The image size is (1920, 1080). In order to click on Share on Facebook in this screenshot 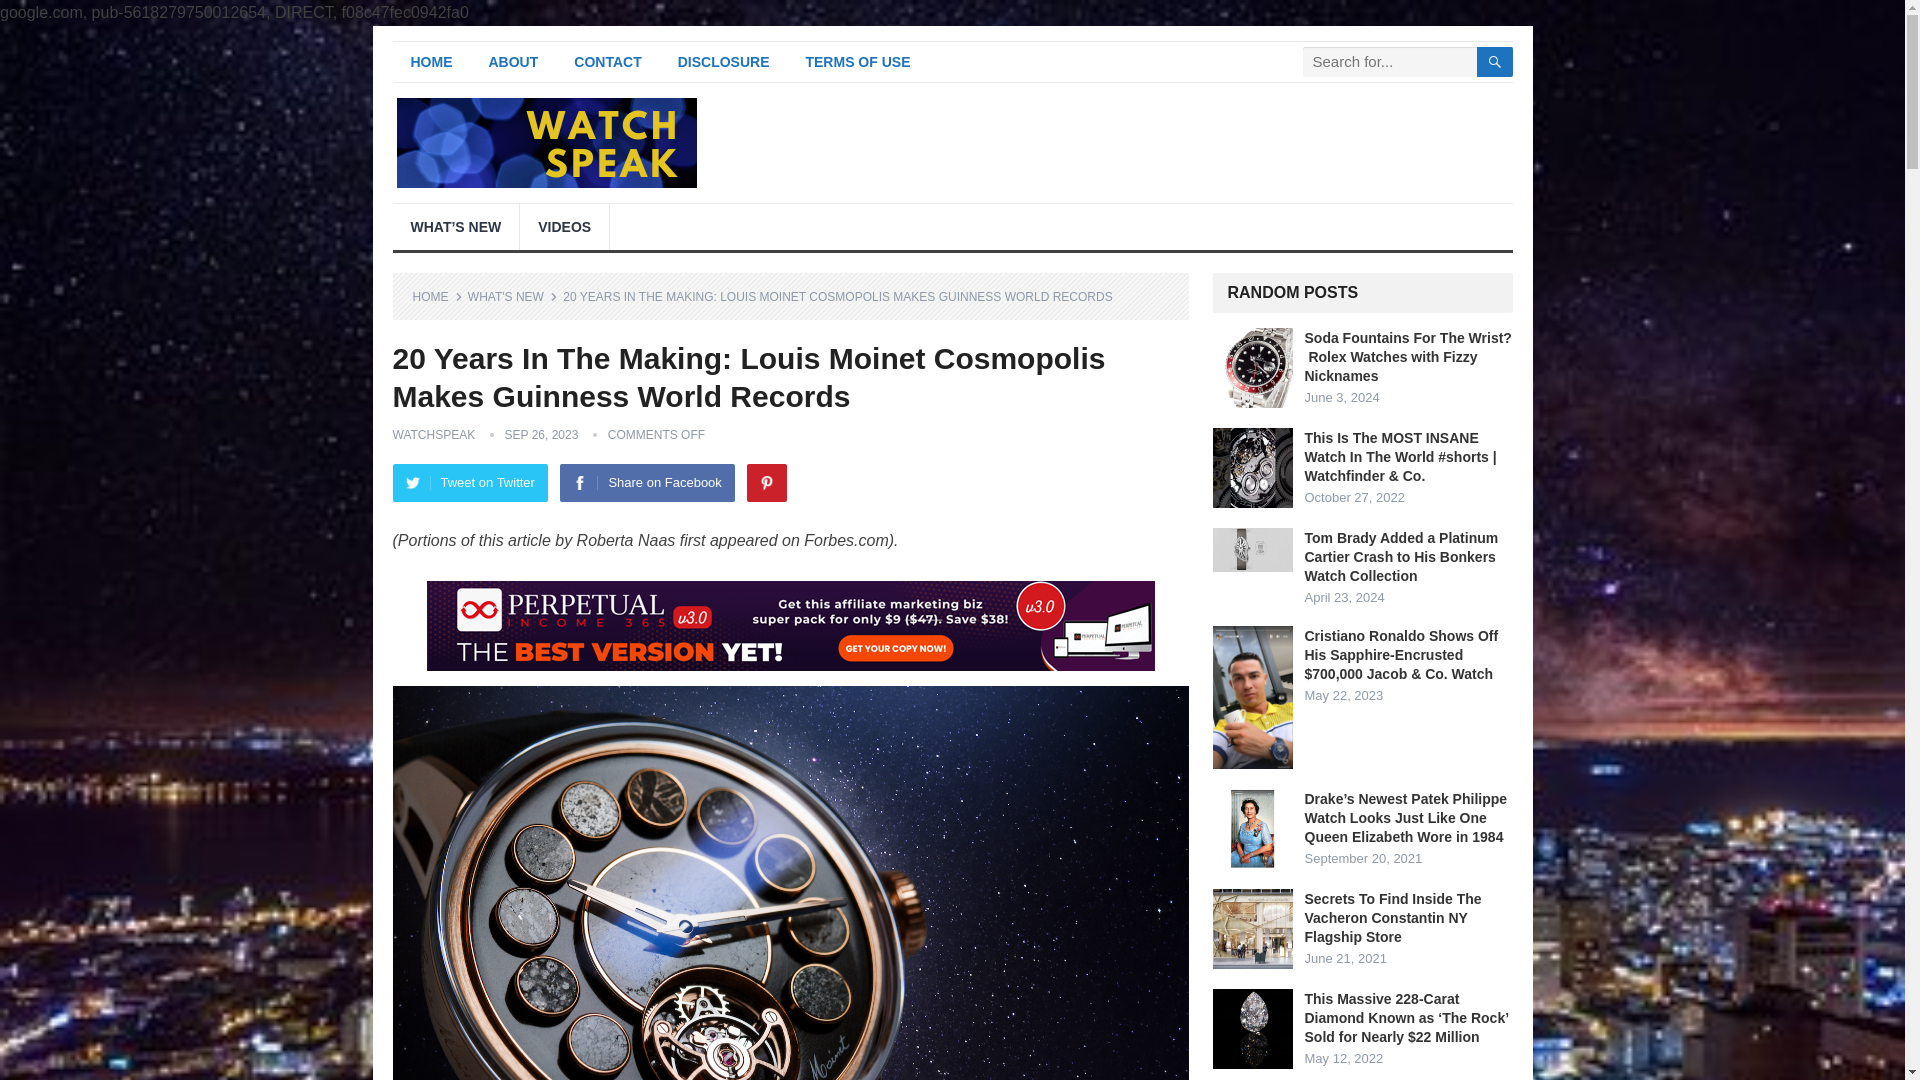, I will do `click(646, 483)`.